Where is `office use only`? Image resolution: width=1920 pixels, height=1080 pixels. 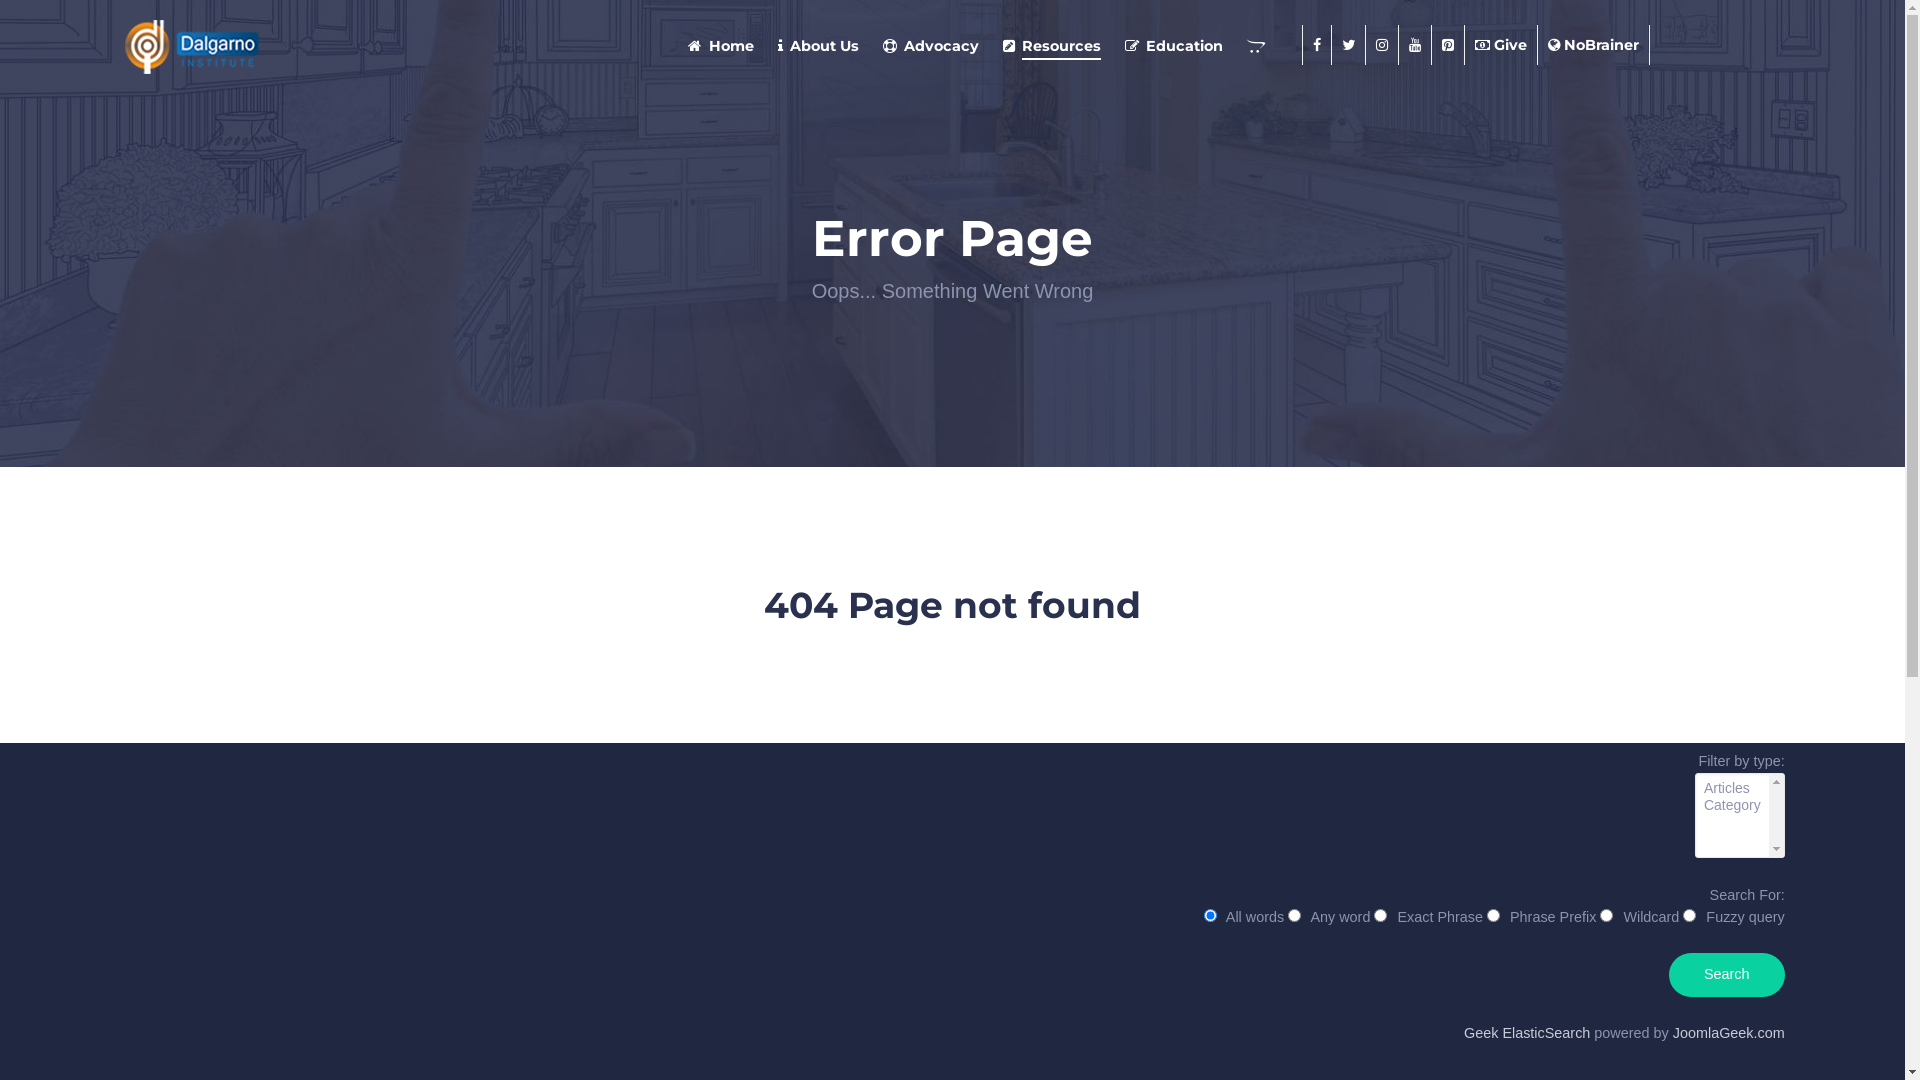
office use only is located at coordinates (156, 583).